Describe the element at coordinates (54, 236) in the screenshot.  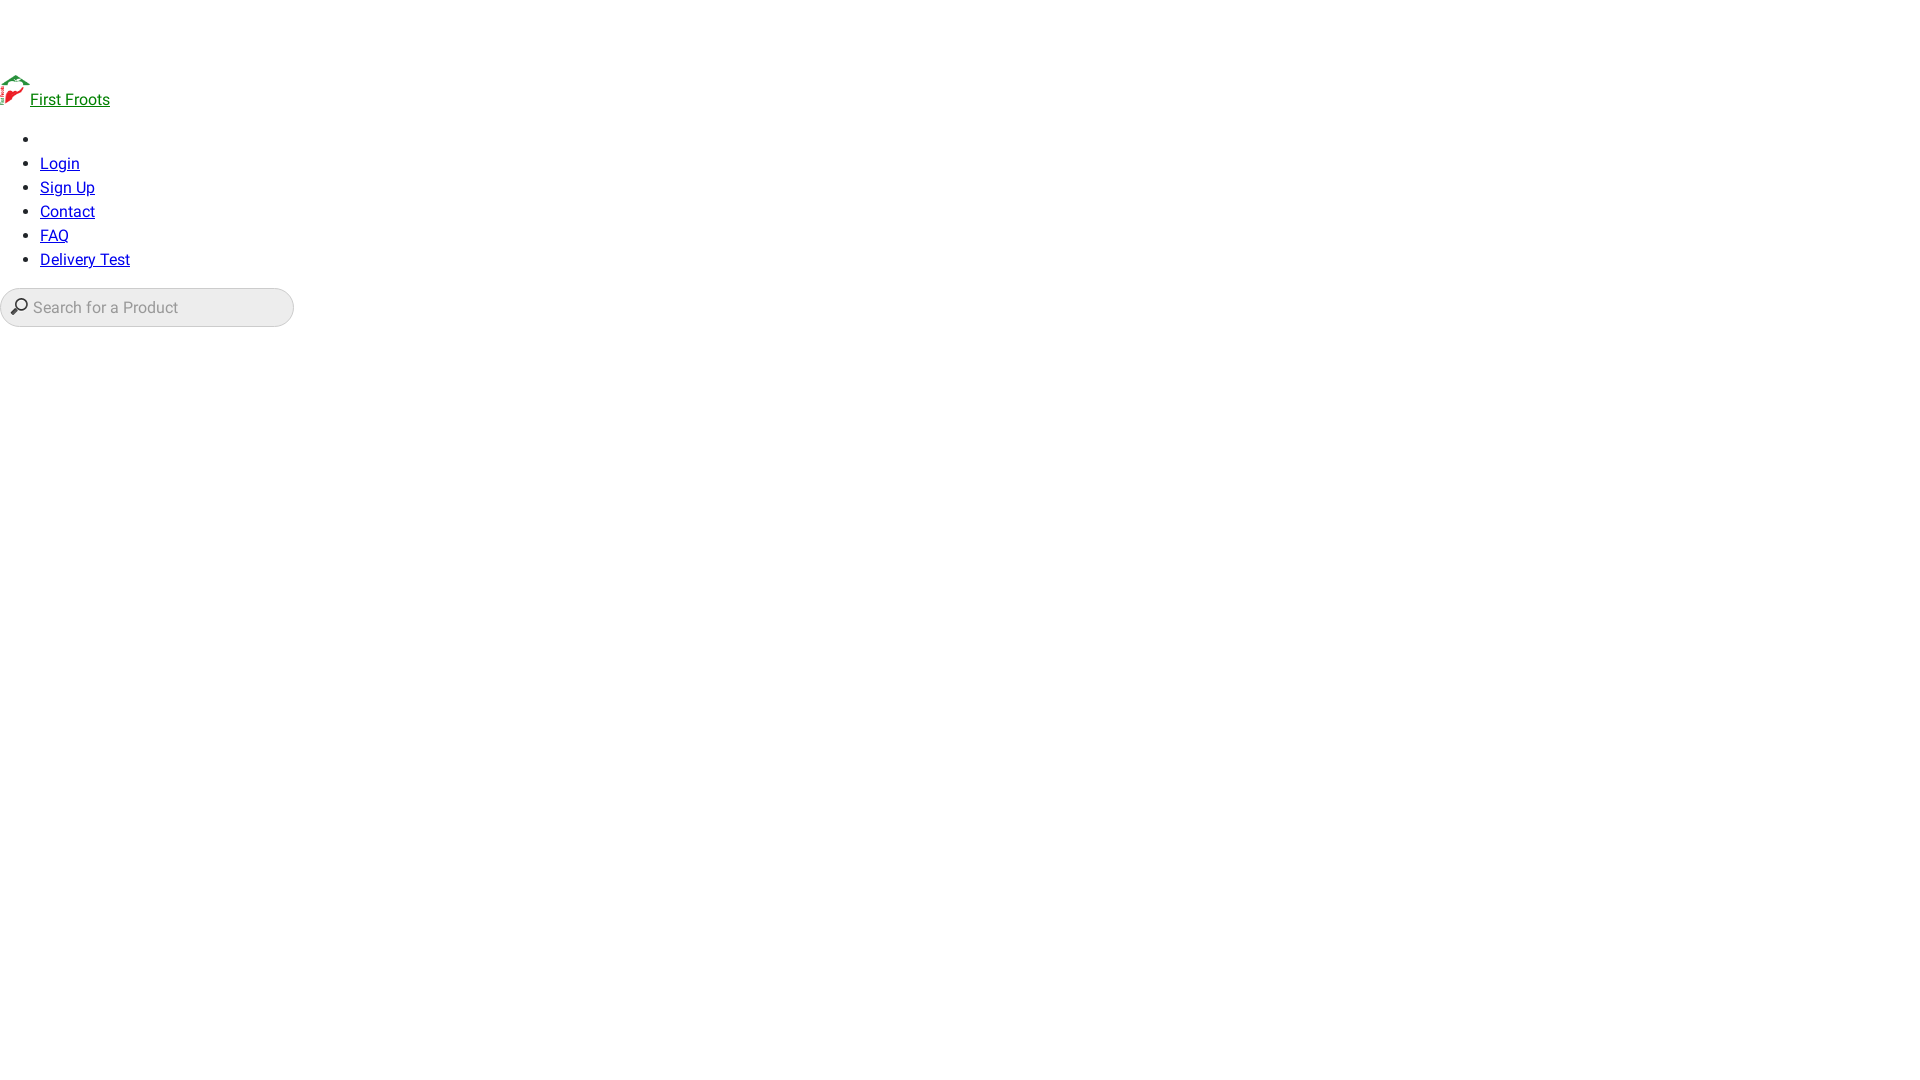
I see `FAQ` at that location.